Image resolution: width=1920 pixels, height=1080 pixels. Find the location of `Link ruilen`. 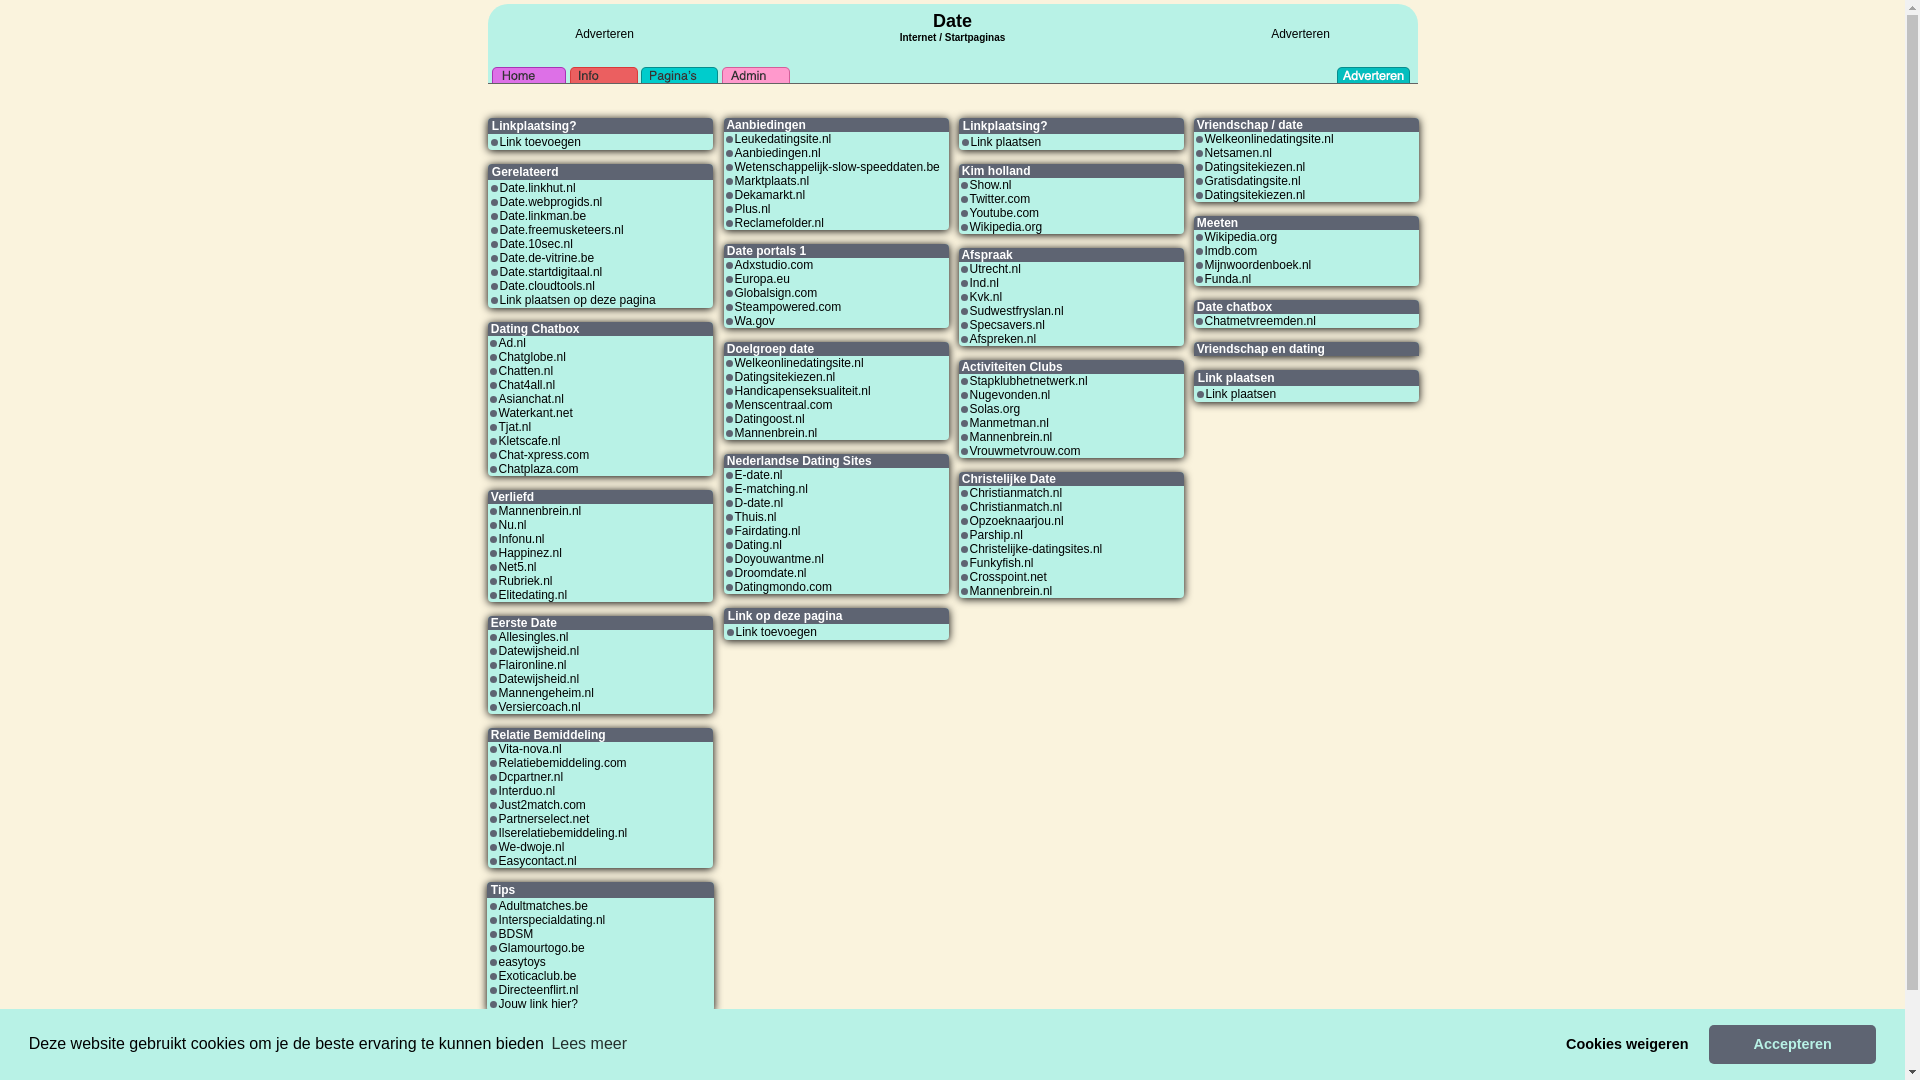

Link ruilen is located at coordinates (514, 1069).